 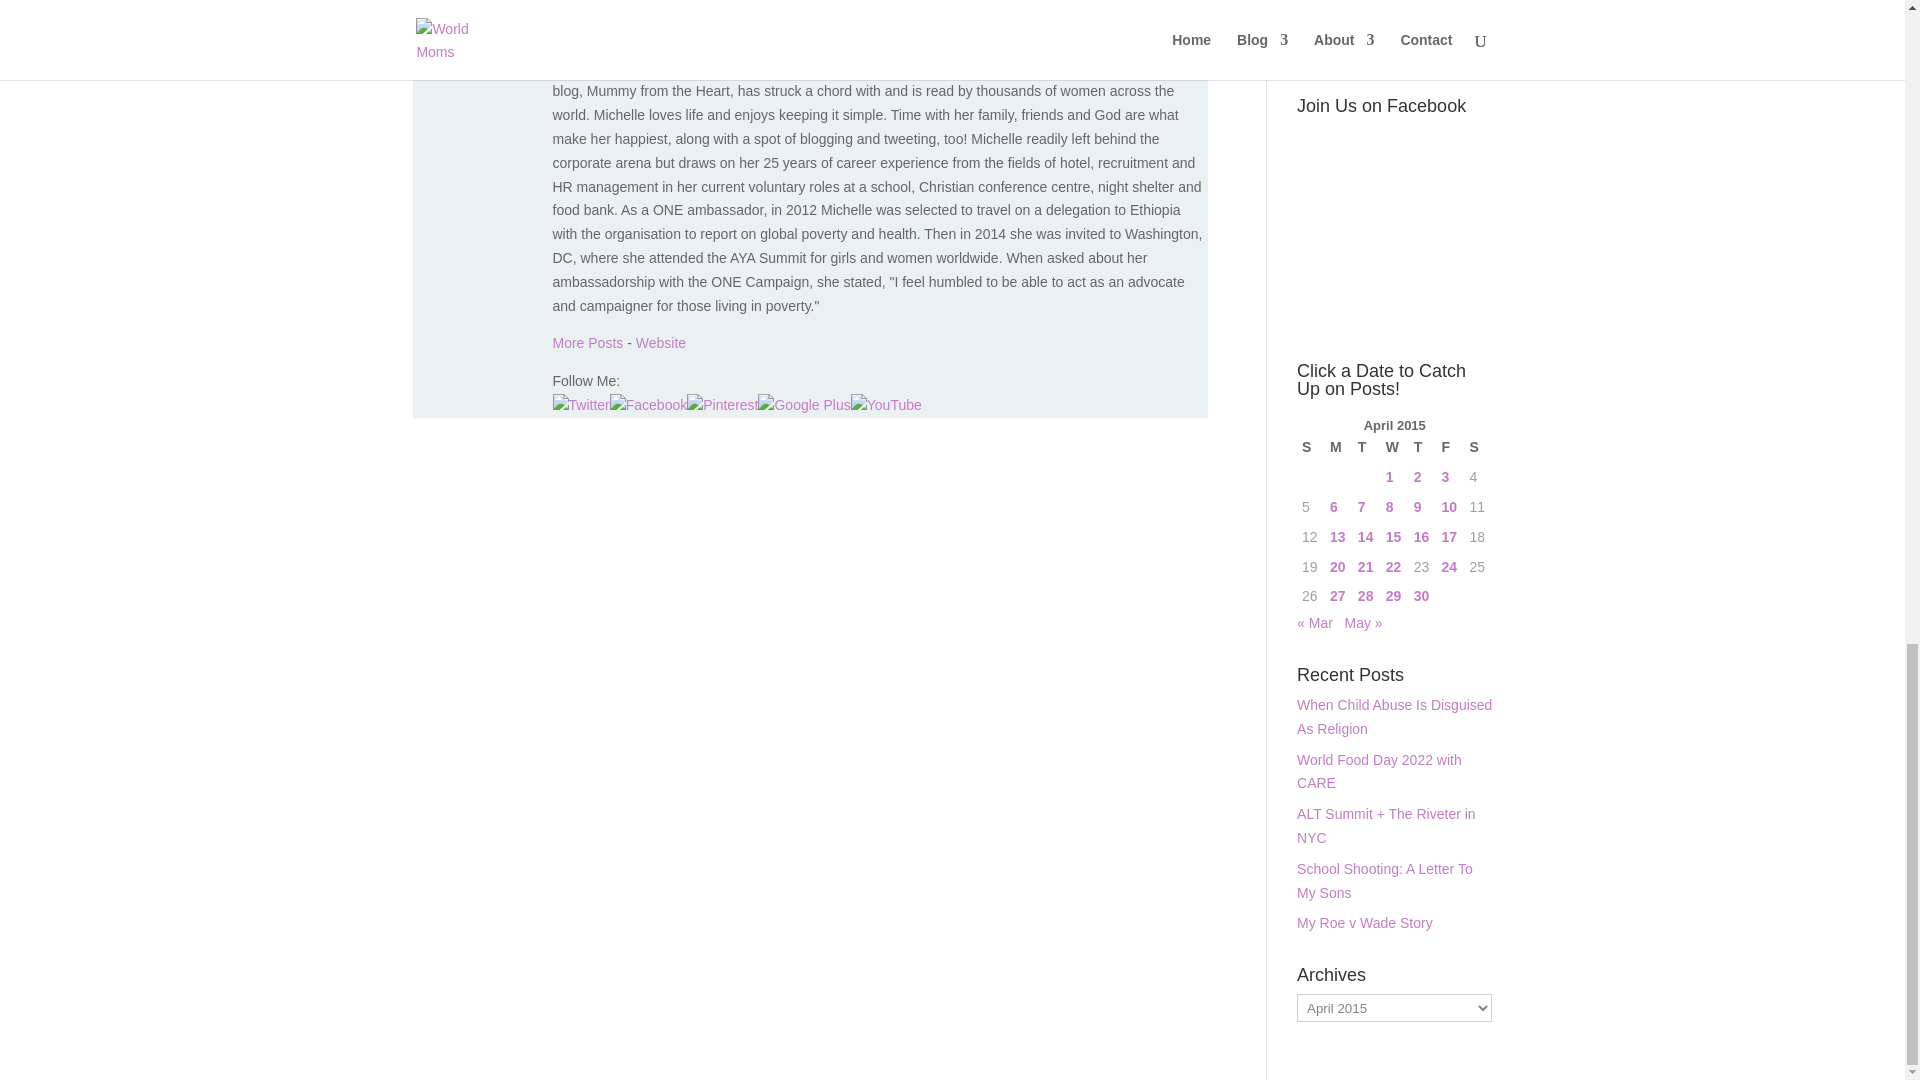 I want to click on Michelle Pannell, so click(x=632, y=12).